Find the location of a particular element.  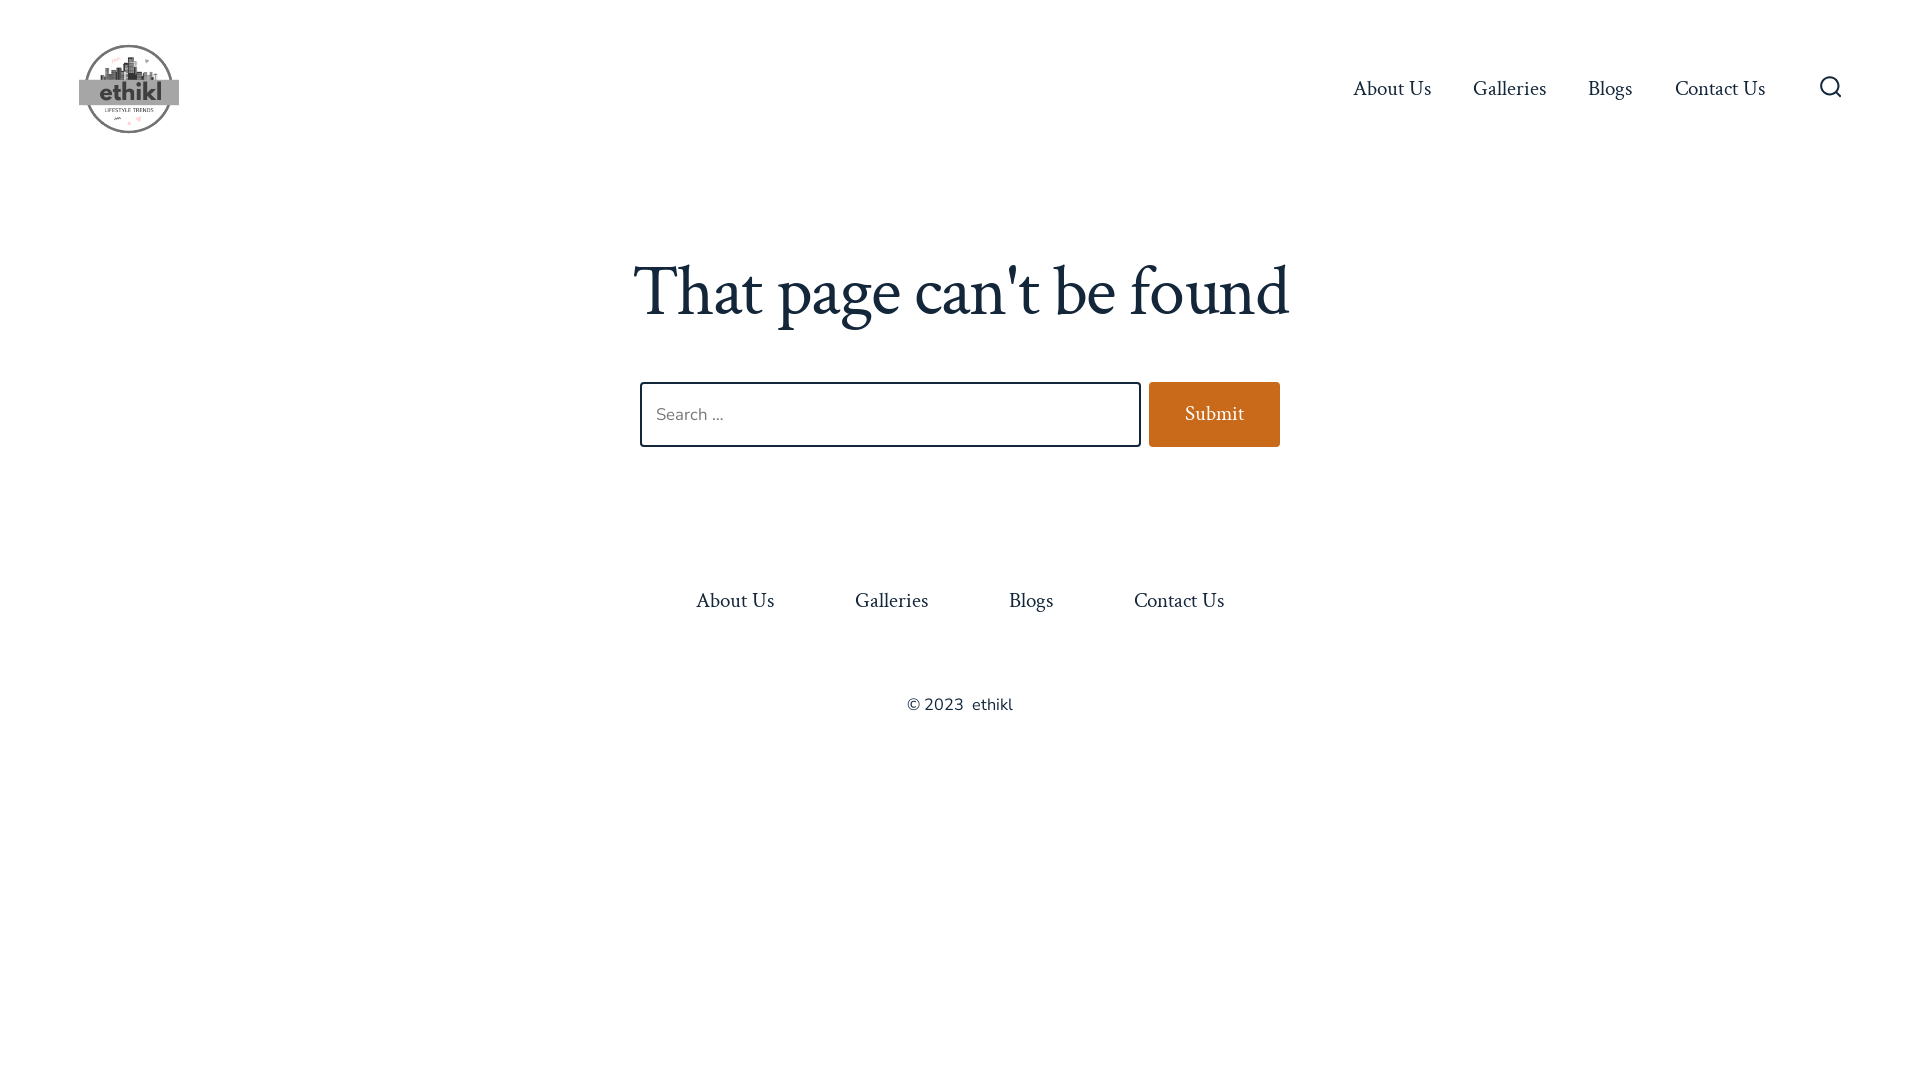

Contact Us is located at coordinates (1720, 89).